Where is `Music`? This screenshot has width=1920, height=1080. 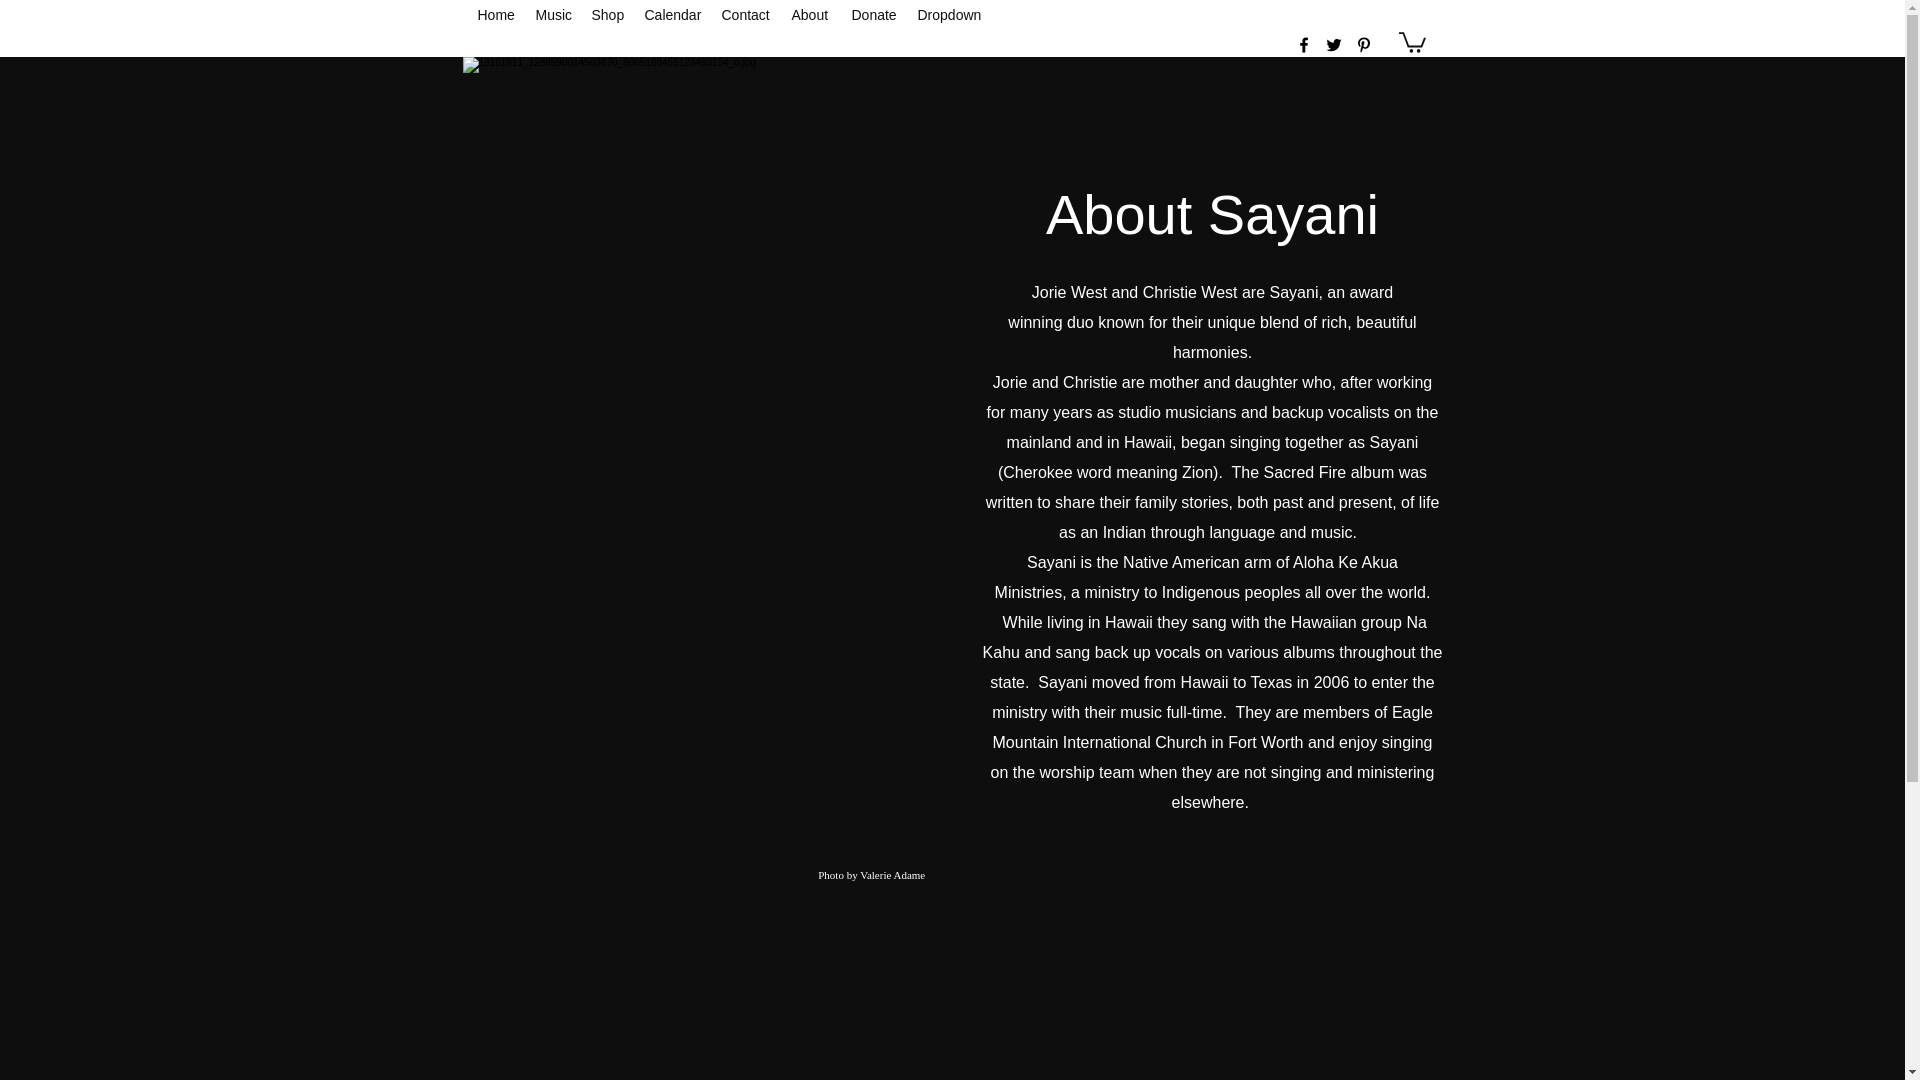
Music is located at coordinates (554, 15).